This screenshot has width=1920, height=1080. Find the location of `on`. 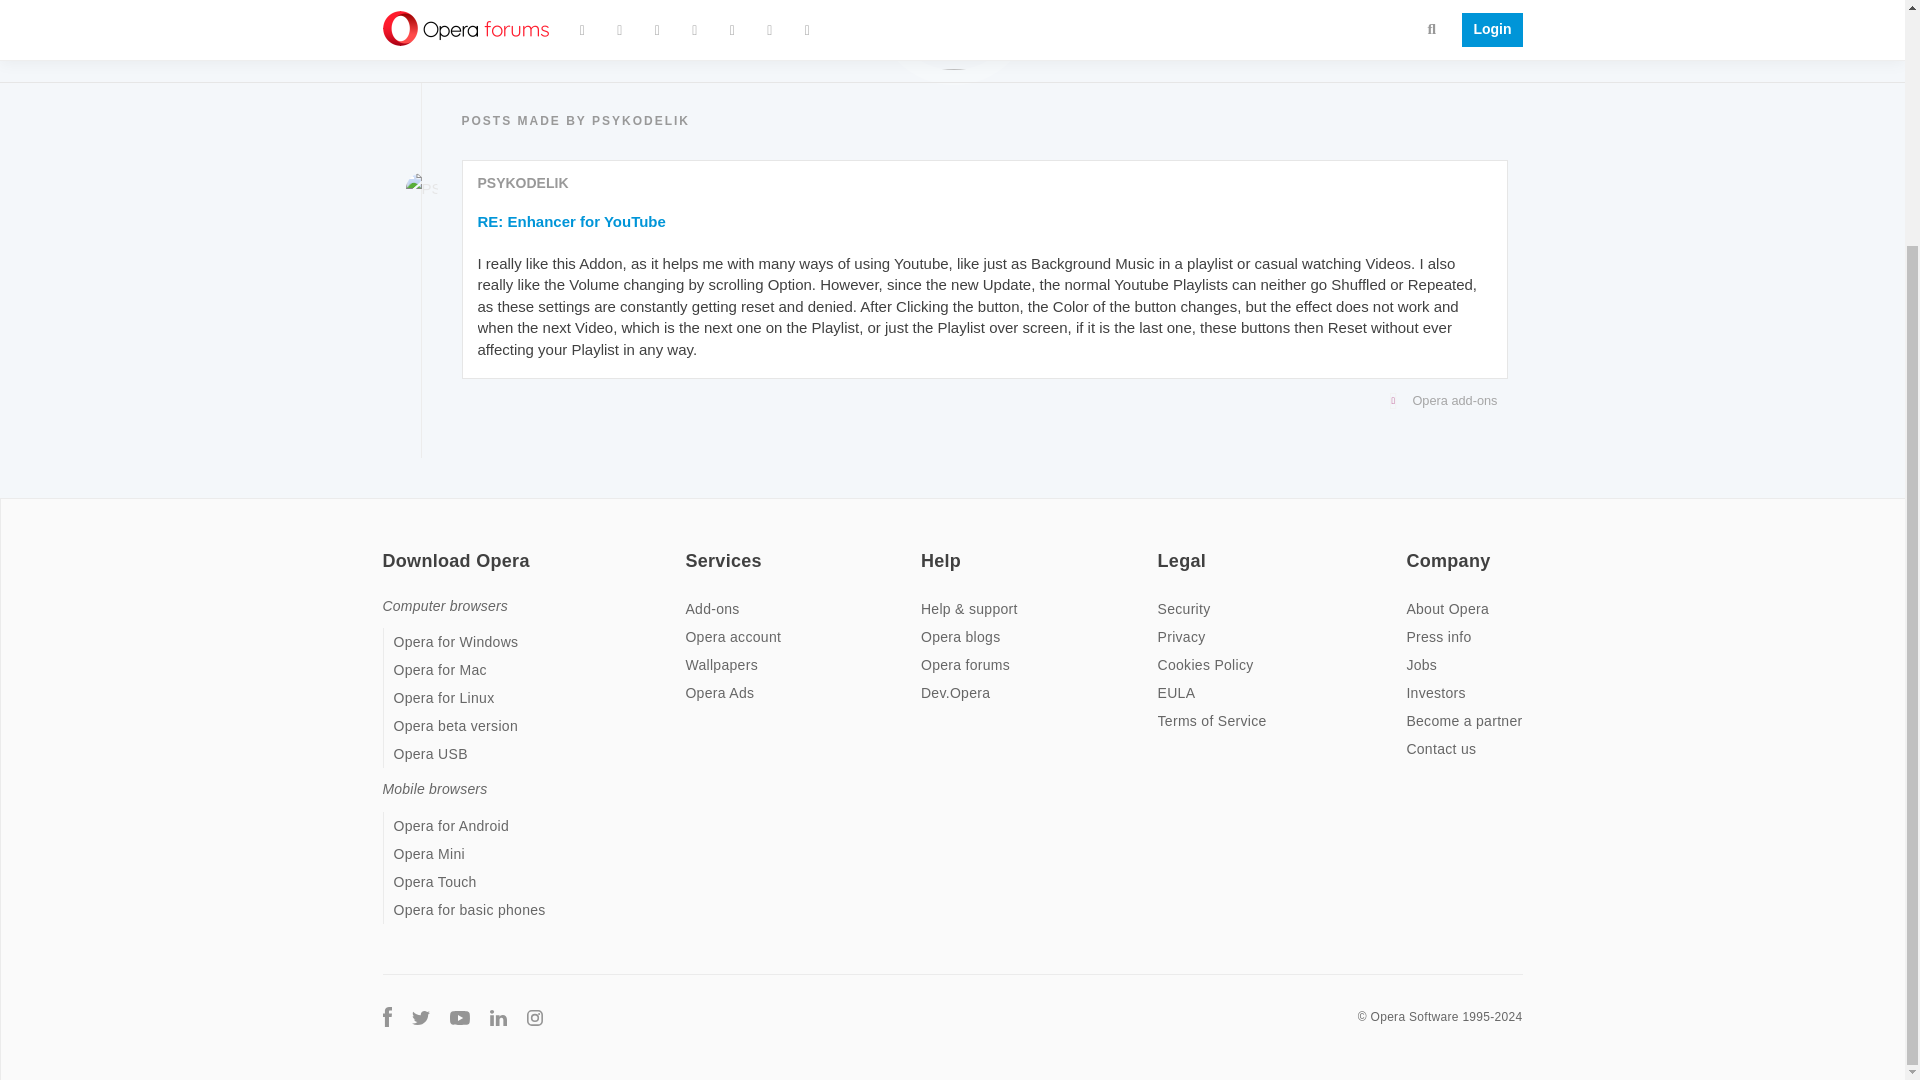

on is located at coordinates (1163, 548).